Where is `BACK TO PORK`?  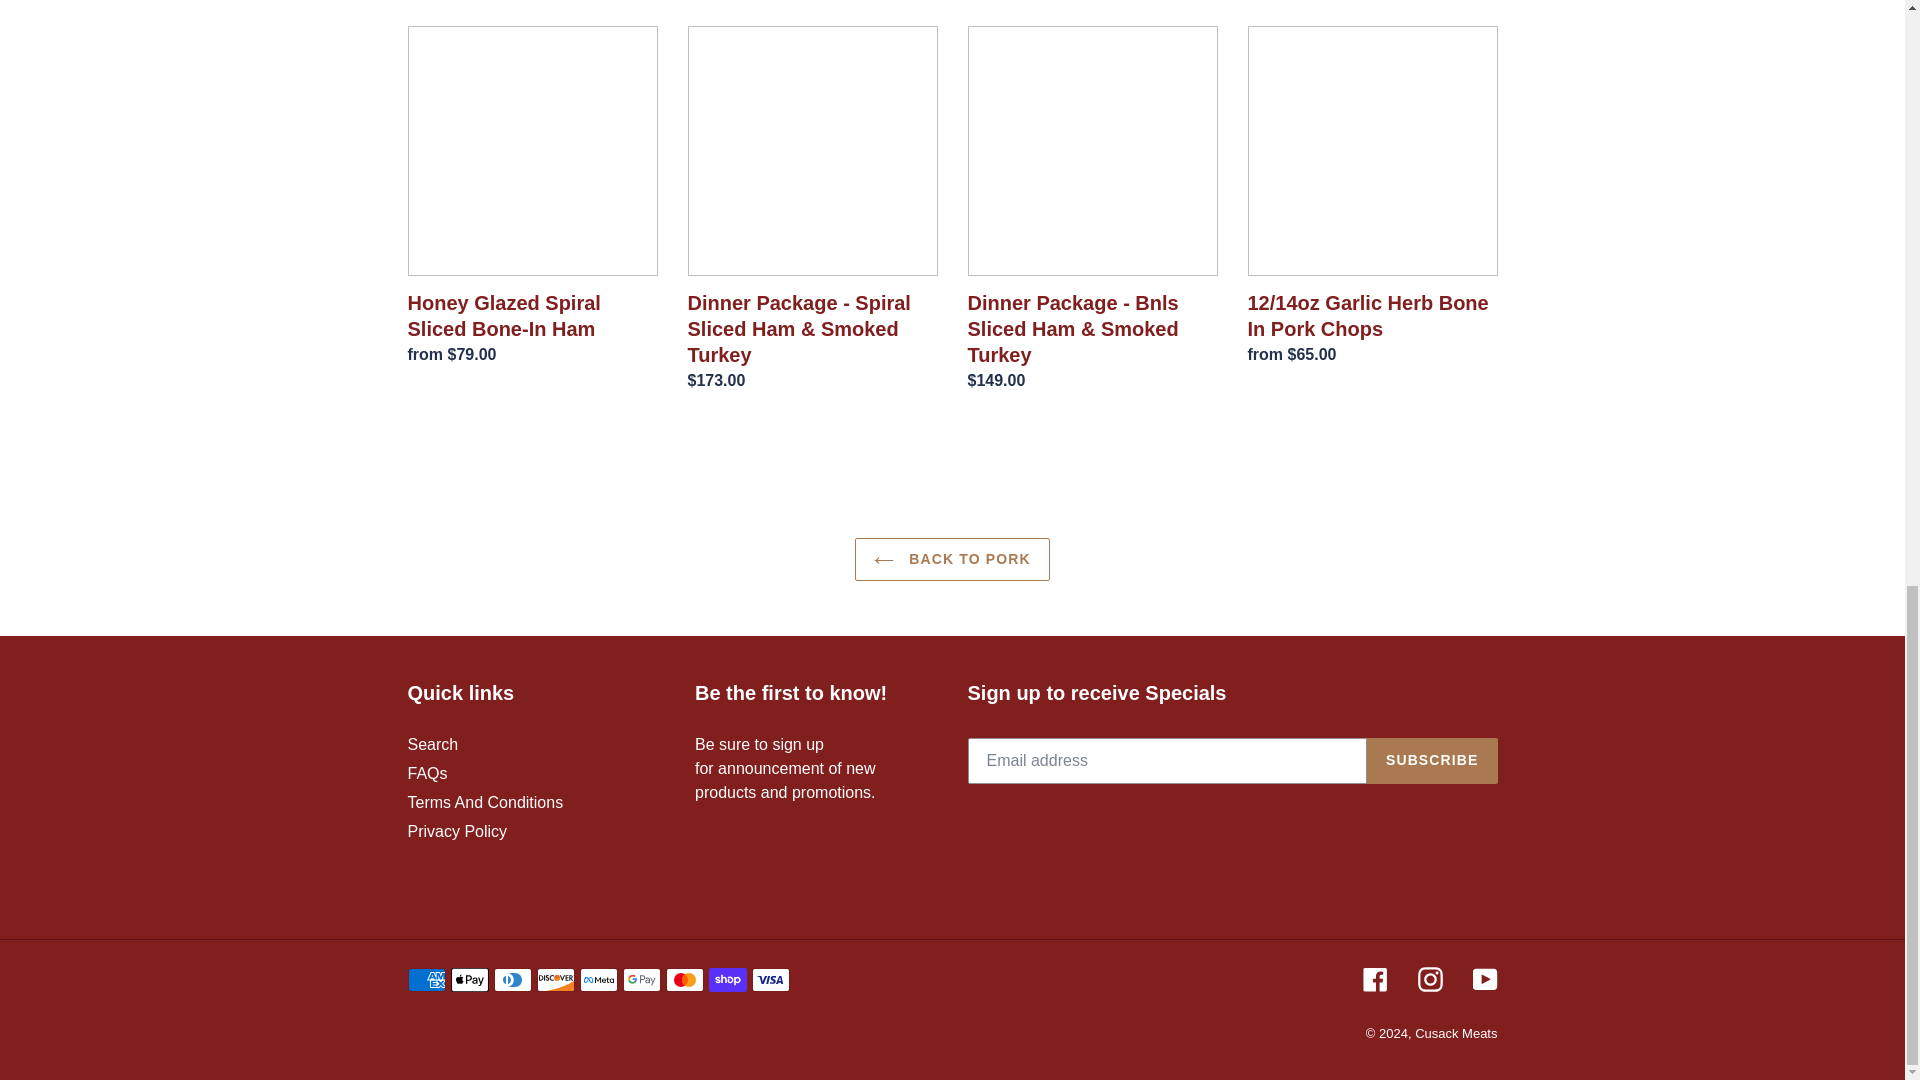 BACK TO PORK is located at coordinates (951, 559).